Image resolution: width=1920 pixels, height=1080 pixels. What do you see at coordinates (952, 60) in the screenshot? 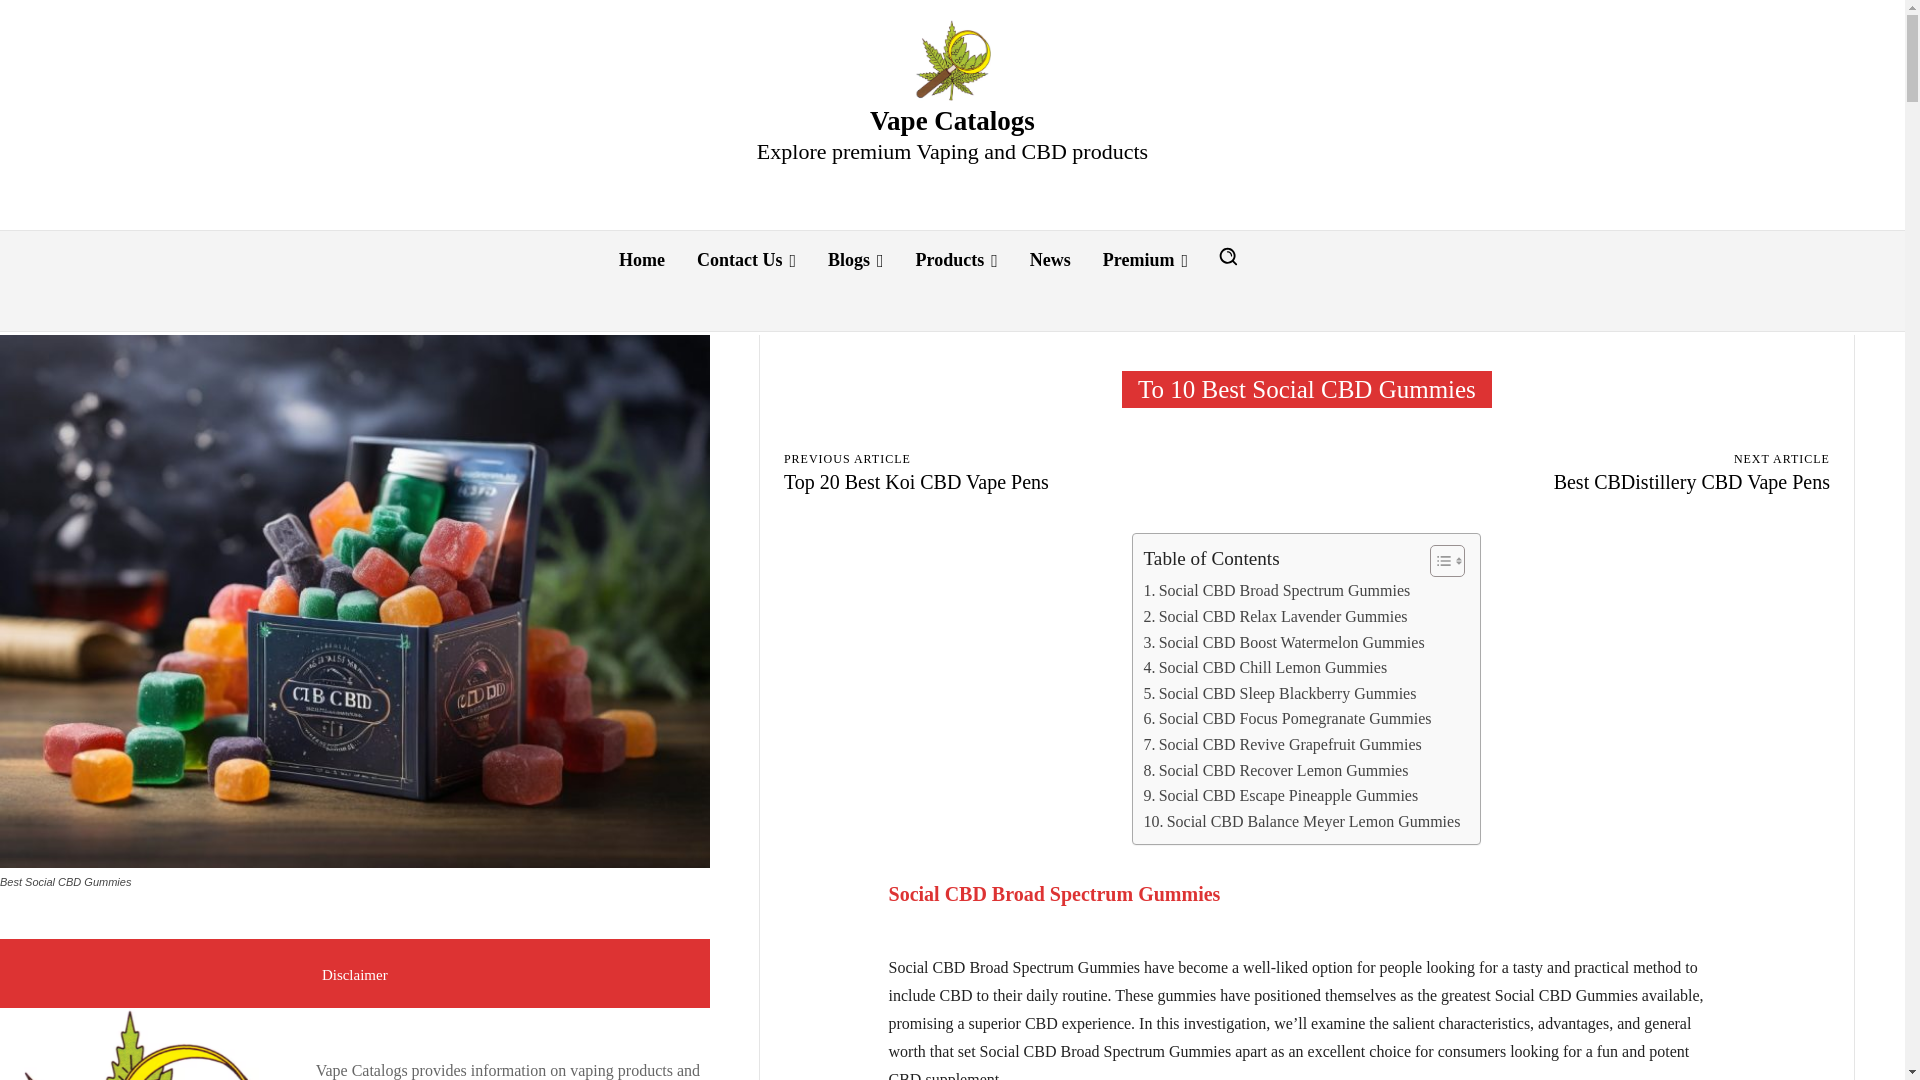
I see `Vape Catalogs` at bounding box center [952, 60].